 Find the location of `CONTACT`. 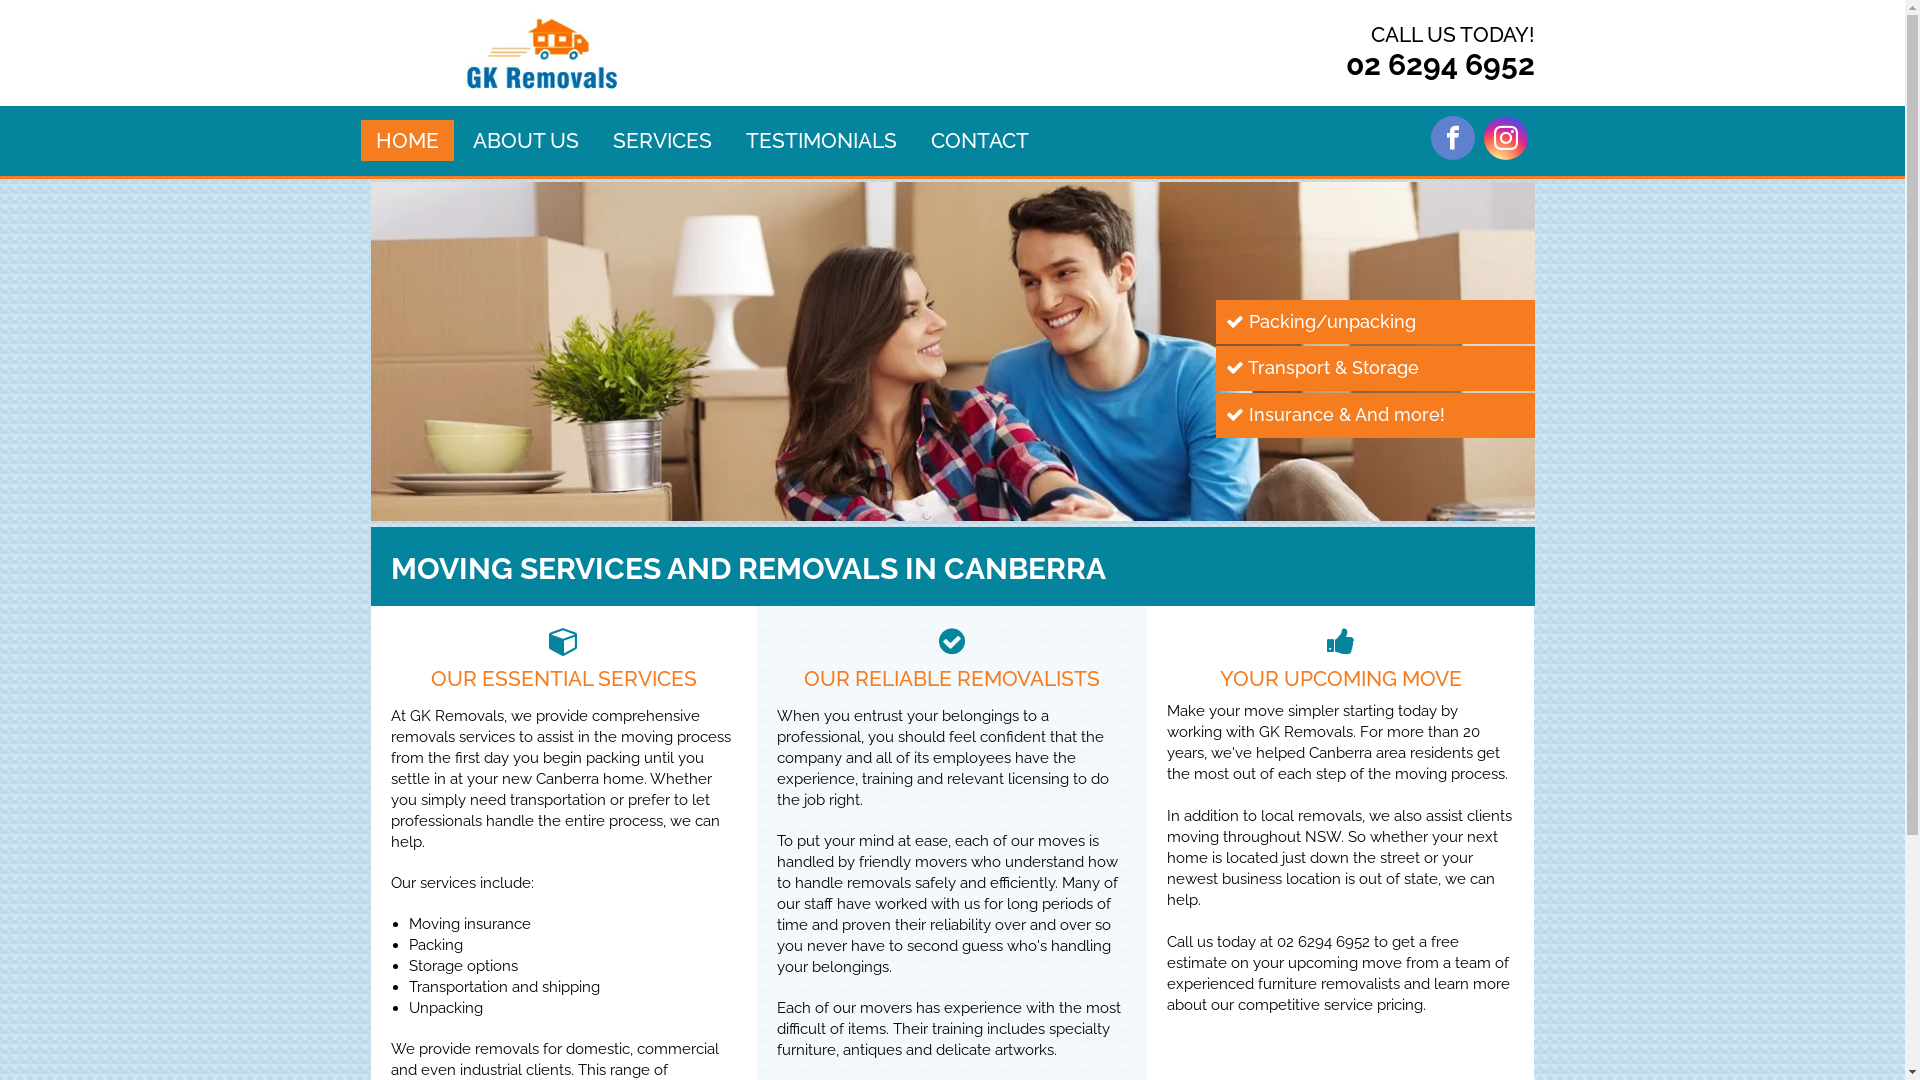

CONTACT is located at coordinates (979, 140).